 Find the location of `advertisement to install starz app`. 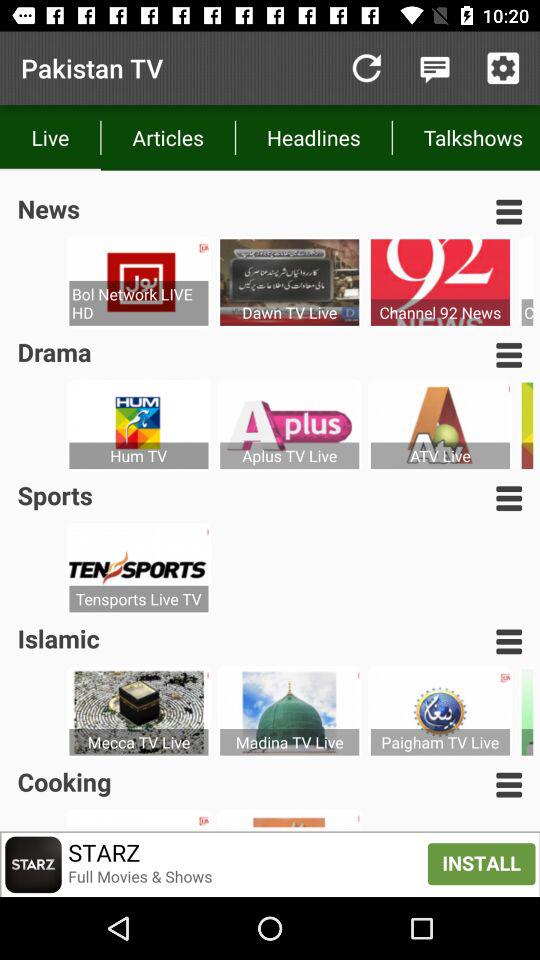

advertisement to install starz app is located at coordinates (270, 864).